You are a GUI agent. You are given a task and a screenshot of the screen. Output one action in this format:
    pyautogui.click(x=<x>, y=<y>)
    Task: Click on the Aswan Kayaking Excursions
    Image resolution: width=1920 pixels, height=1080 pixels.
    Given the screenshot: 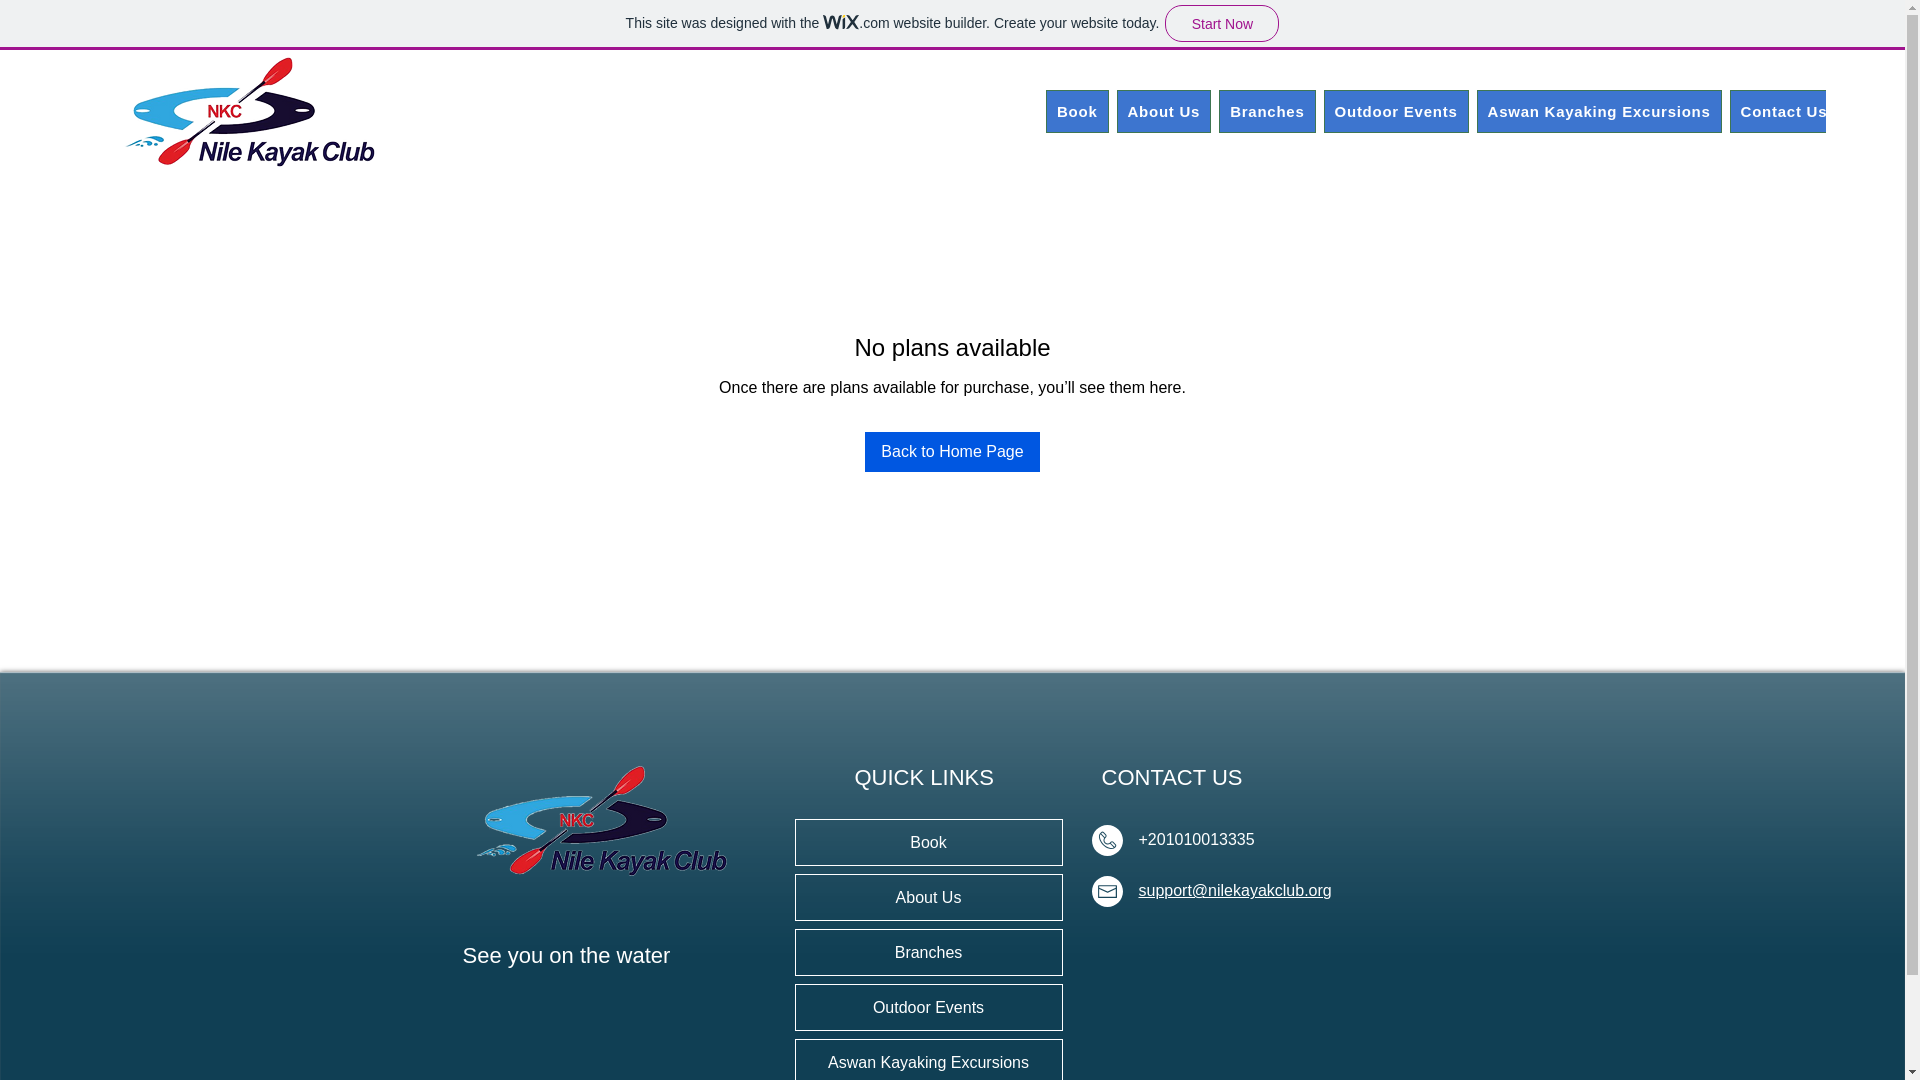 What is the action you would take?
    pyautogui.click(x=928, y=1060)
    